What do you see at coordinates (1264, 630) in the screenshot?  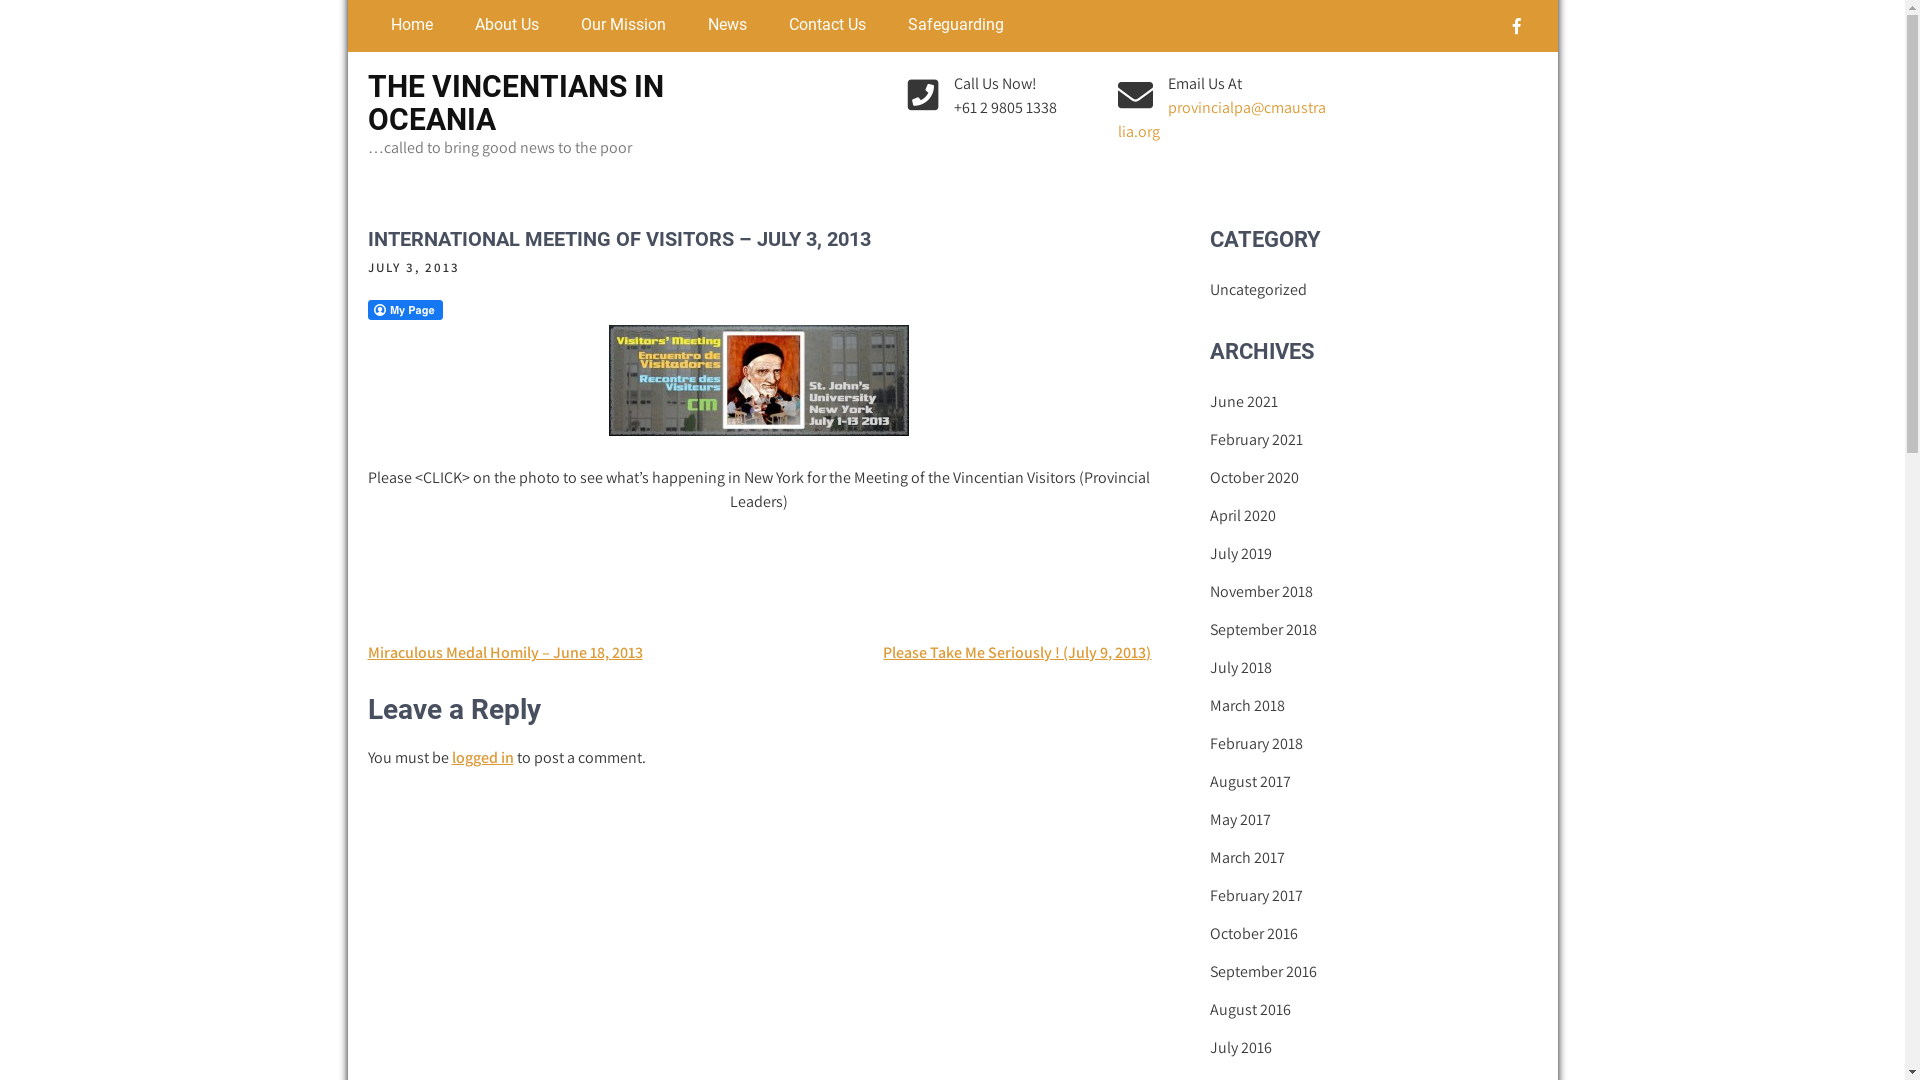 I see `September 2018` at bounding box center [1264, 630].